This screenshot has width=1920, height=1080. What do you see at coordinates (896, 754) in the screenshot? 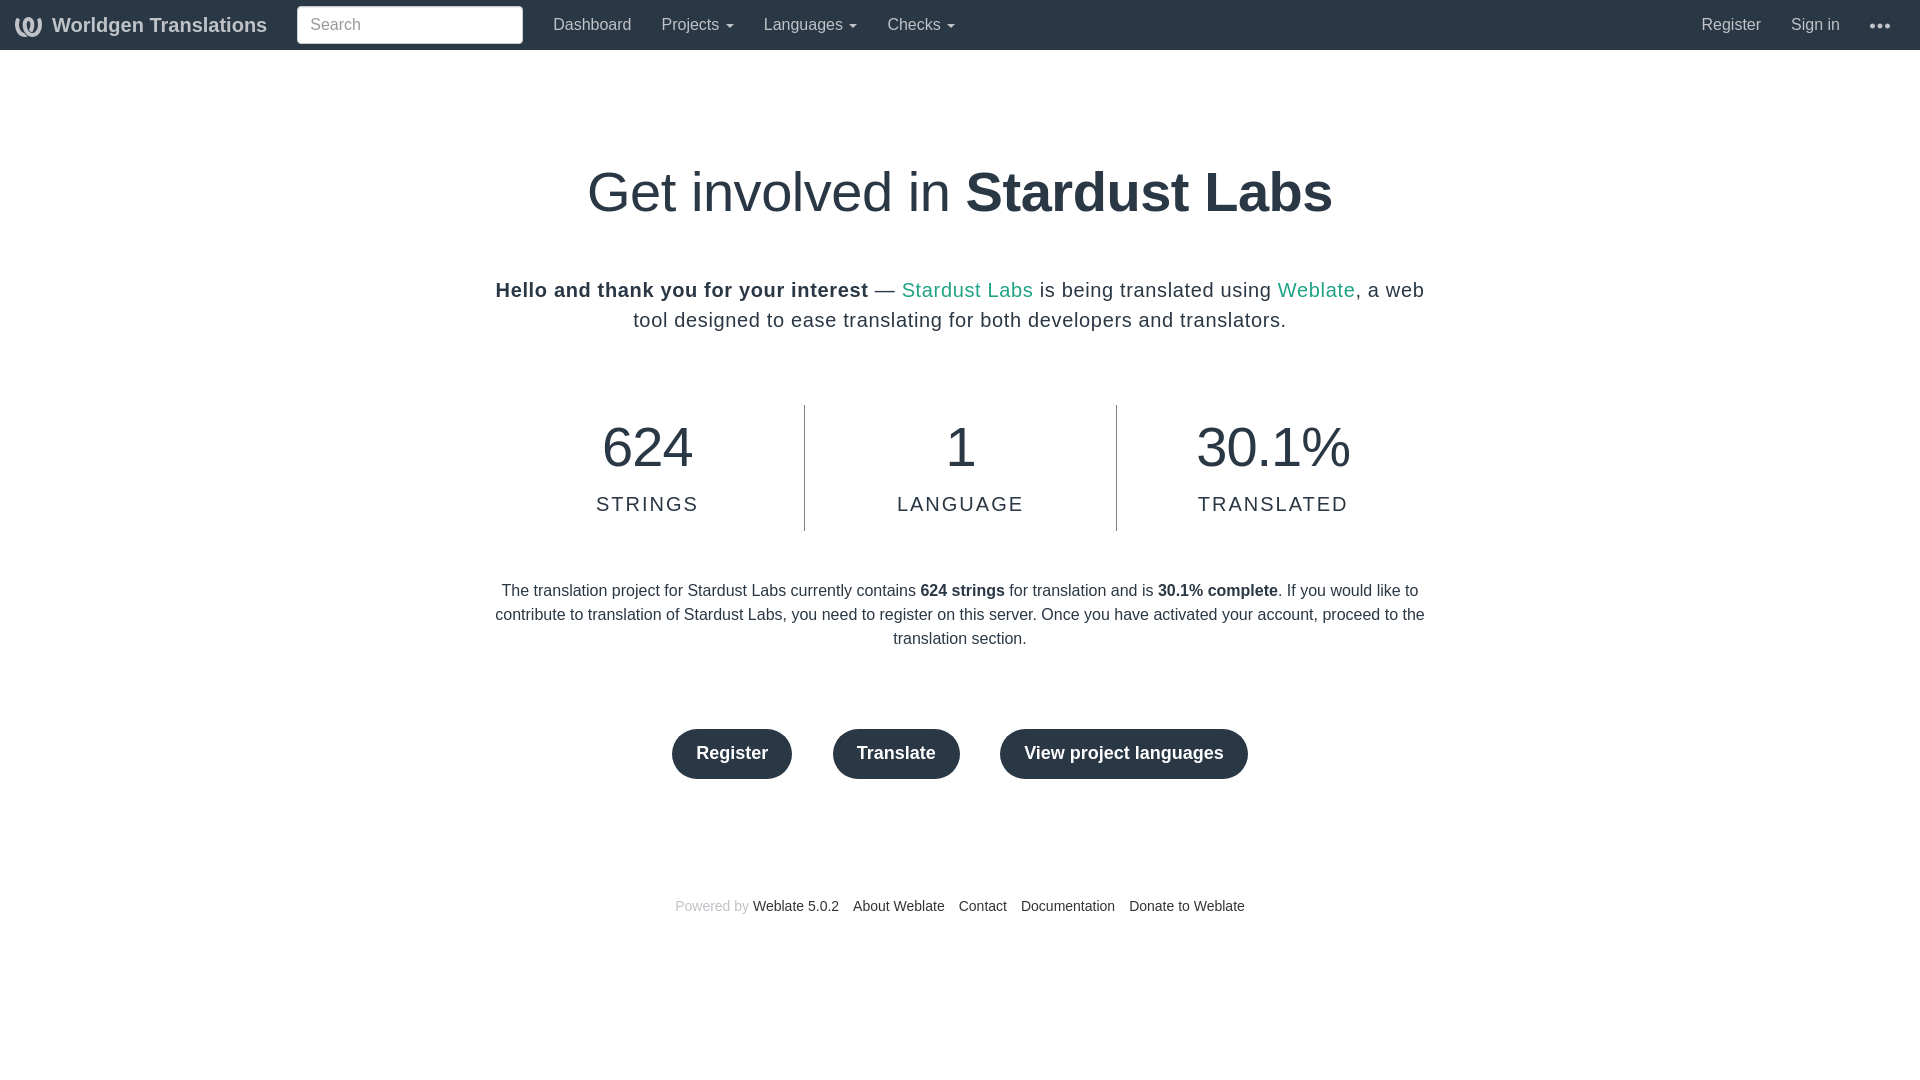
I see `Translate` at bounding box center [896, 754].